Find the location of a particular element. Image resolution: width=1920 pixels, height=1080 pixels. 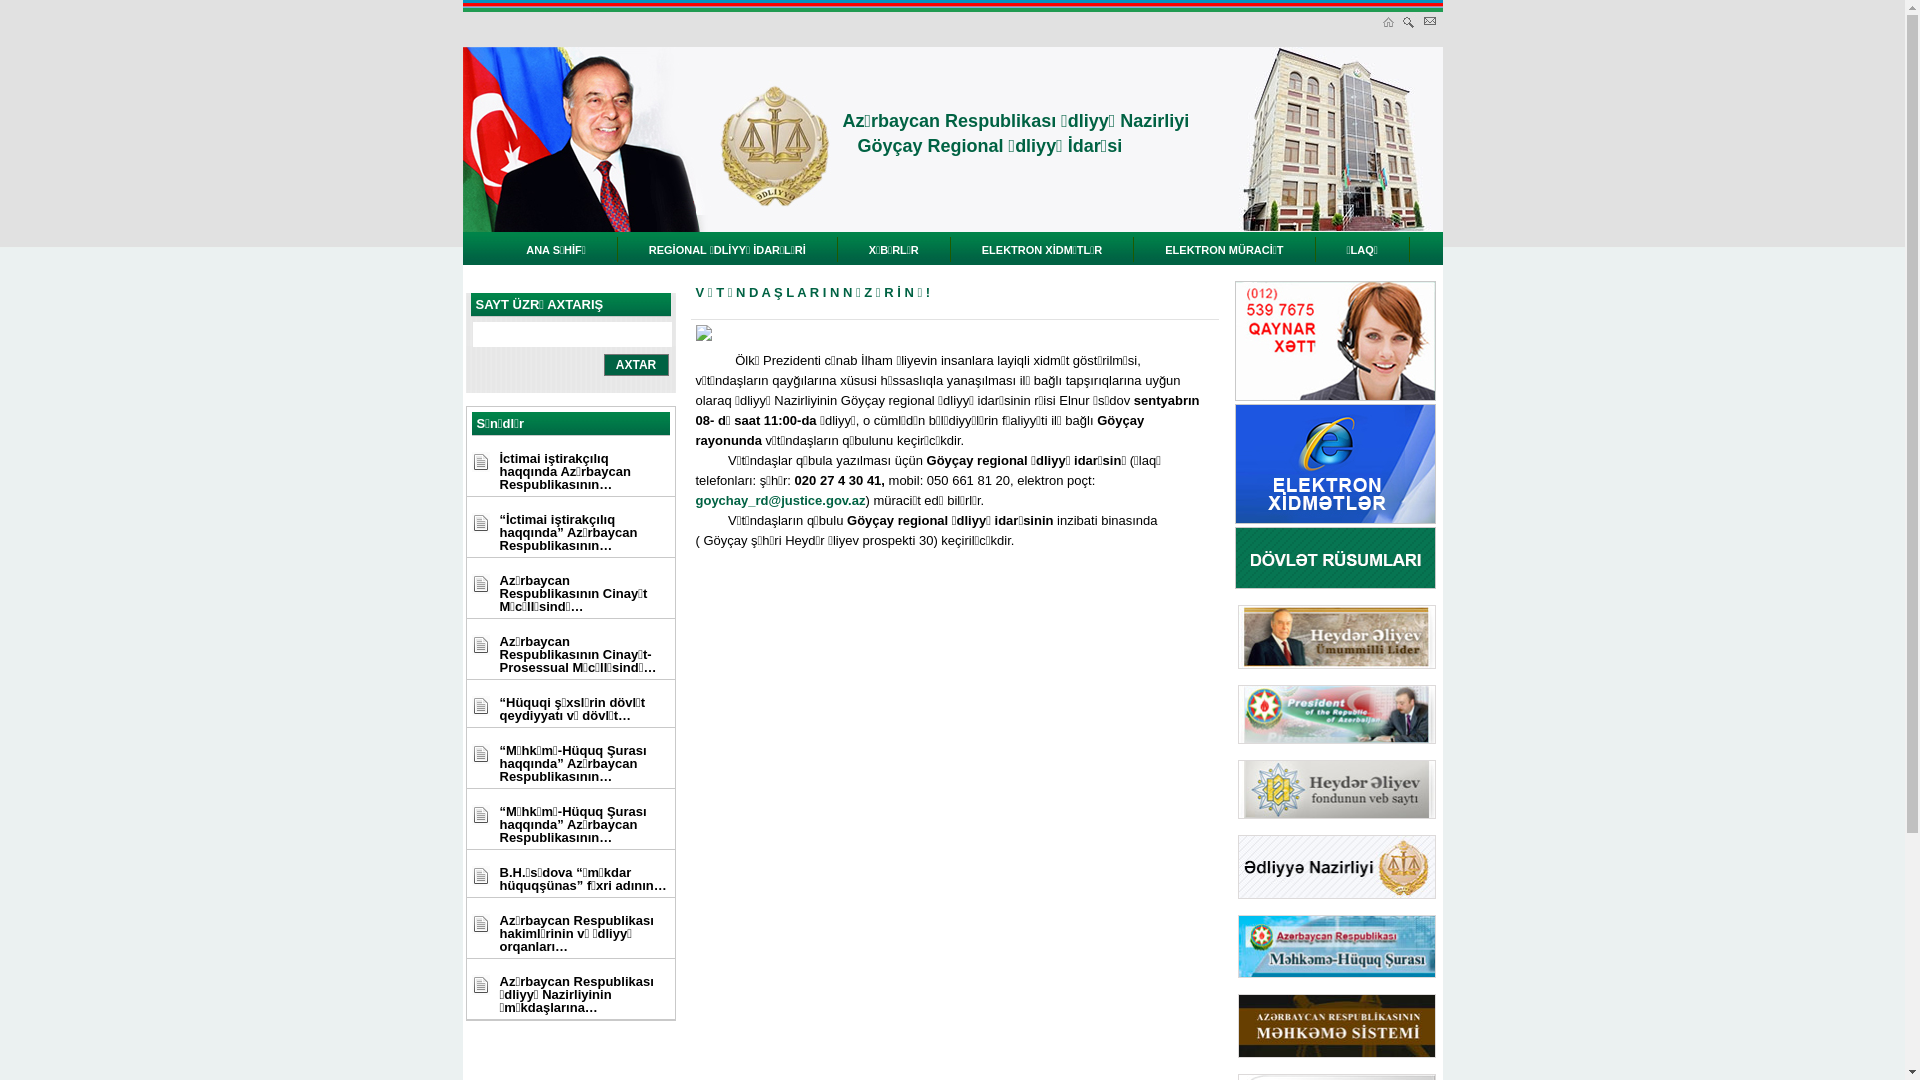

AXTAR is located at coordinates (636, 365).